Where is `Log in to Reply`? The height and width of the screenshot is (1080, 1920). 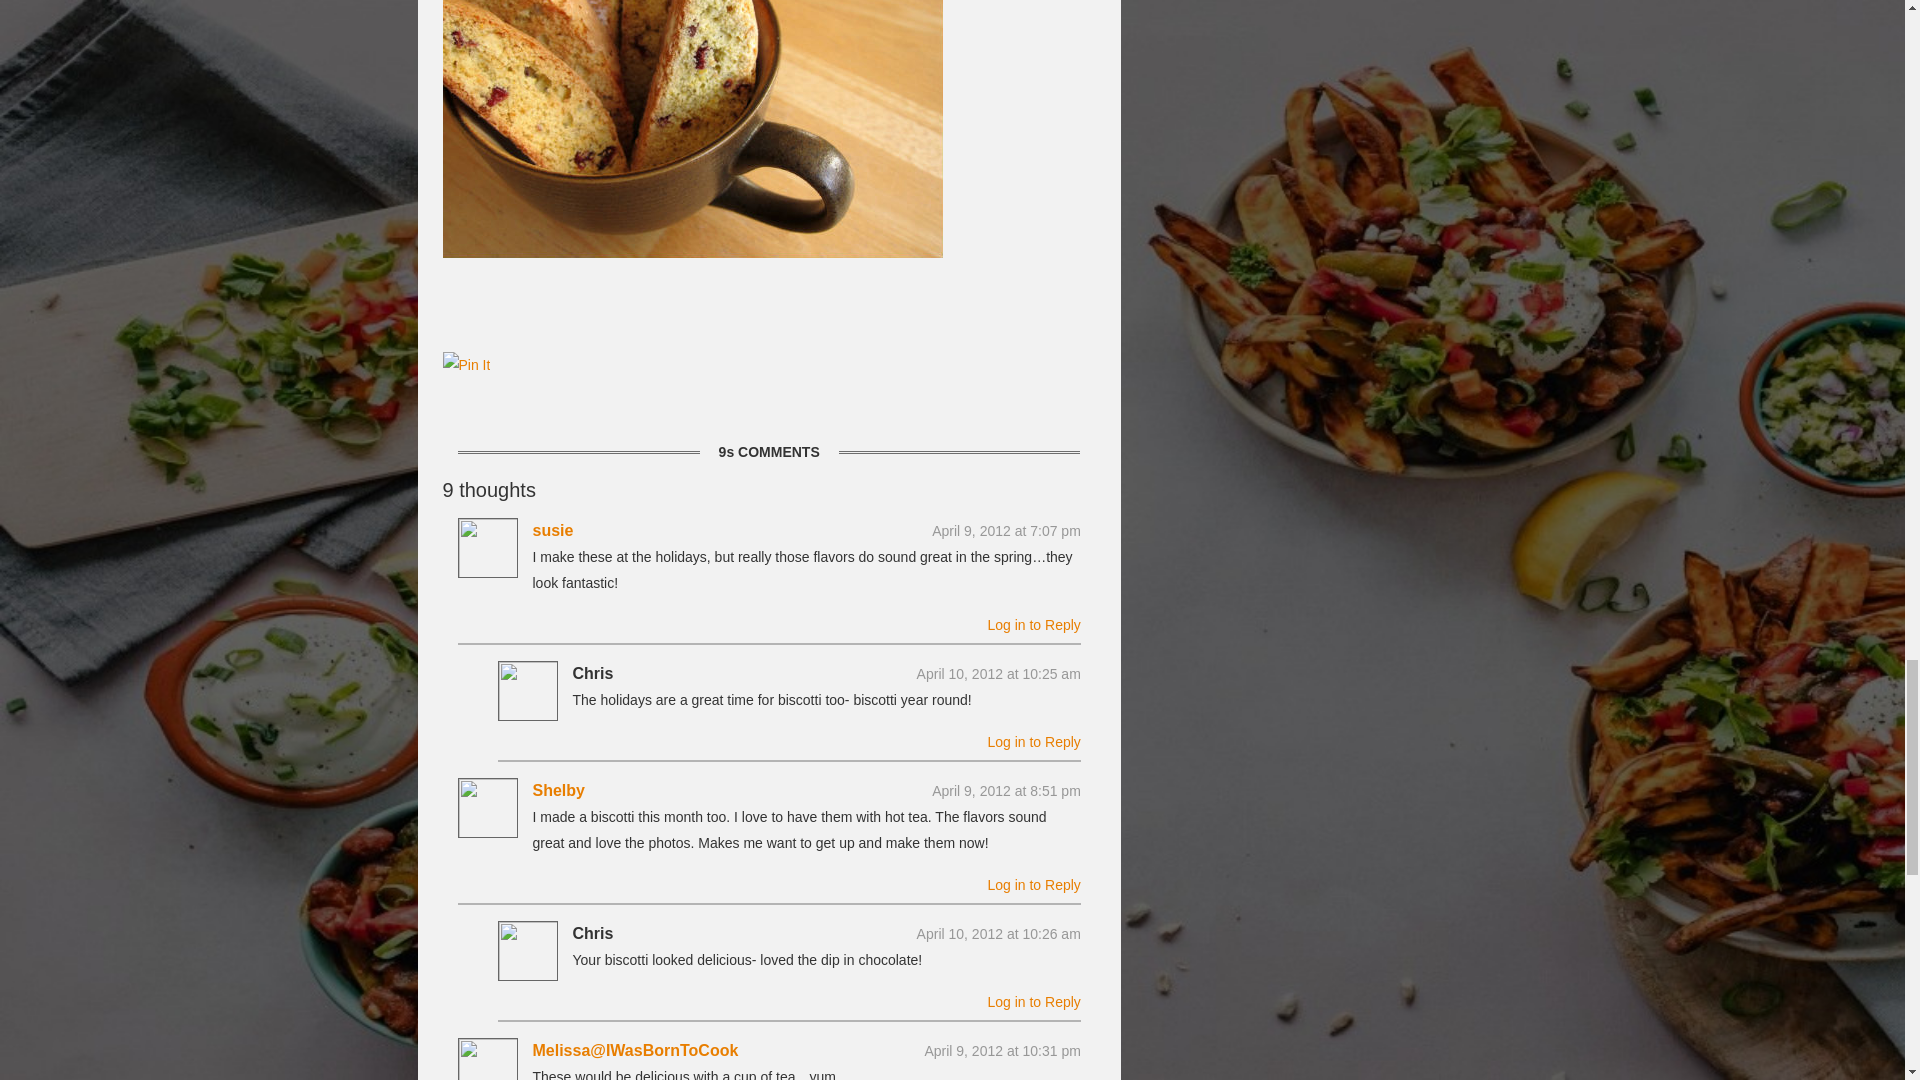 Log in to Reply is located at coordinates (1032, 1001).